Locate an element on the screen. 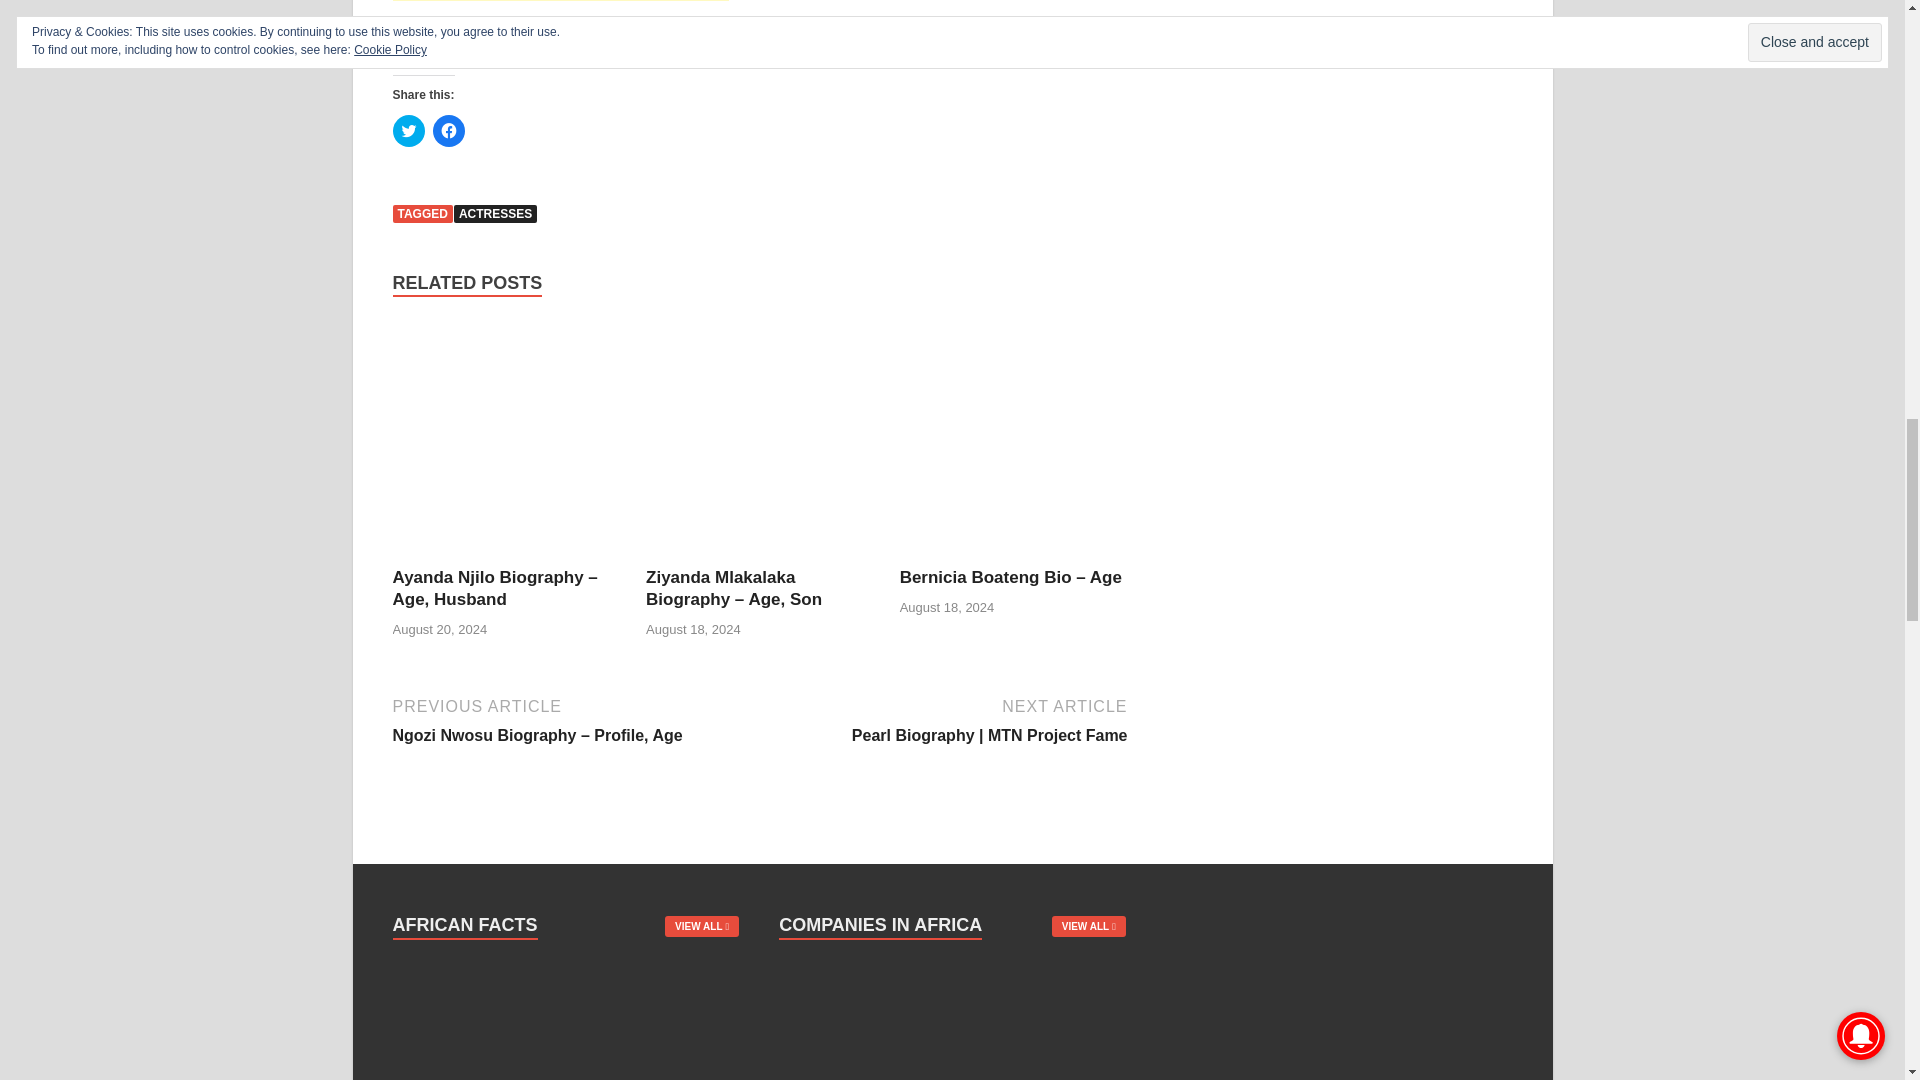 The width and height of the screenshot is (1920, 1080). Youtube Channel is located at coordinates (518, 28).